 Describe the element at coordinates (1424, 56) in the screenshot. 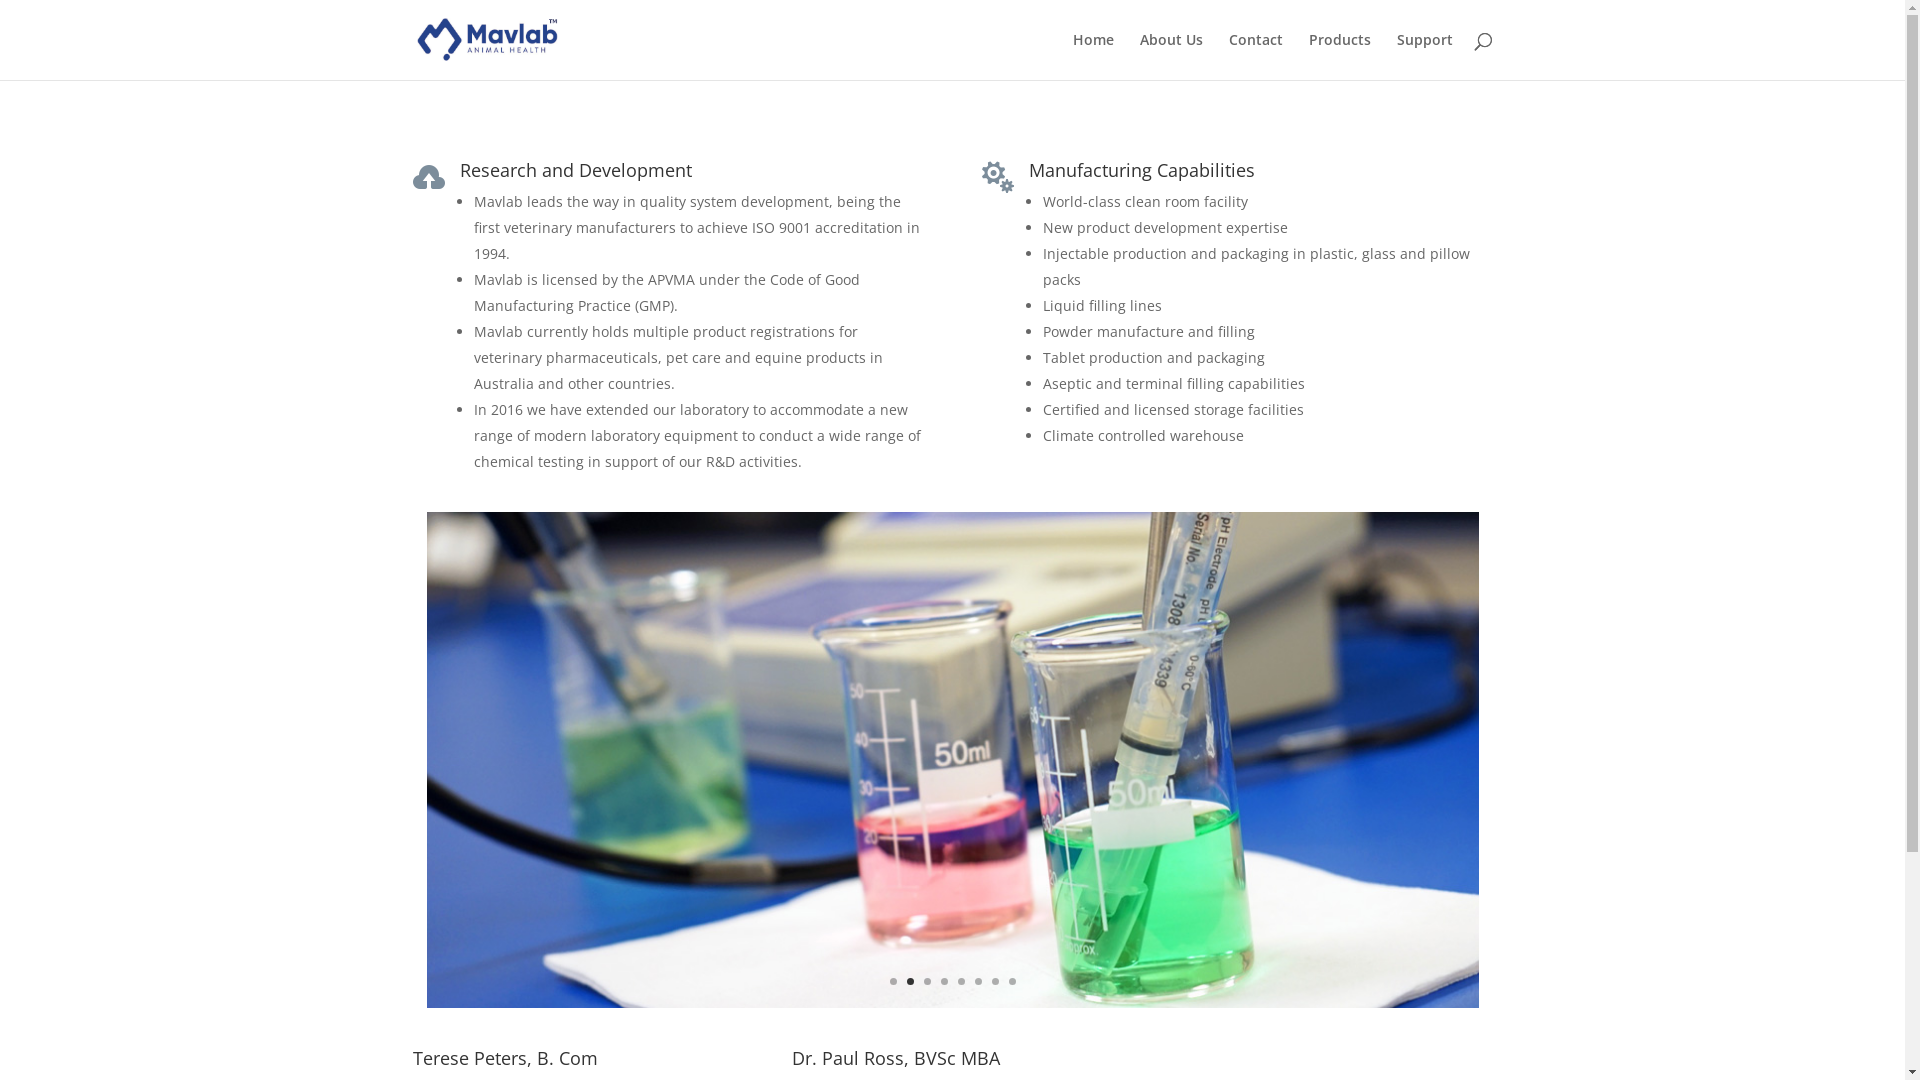

I see `Support` at that location.